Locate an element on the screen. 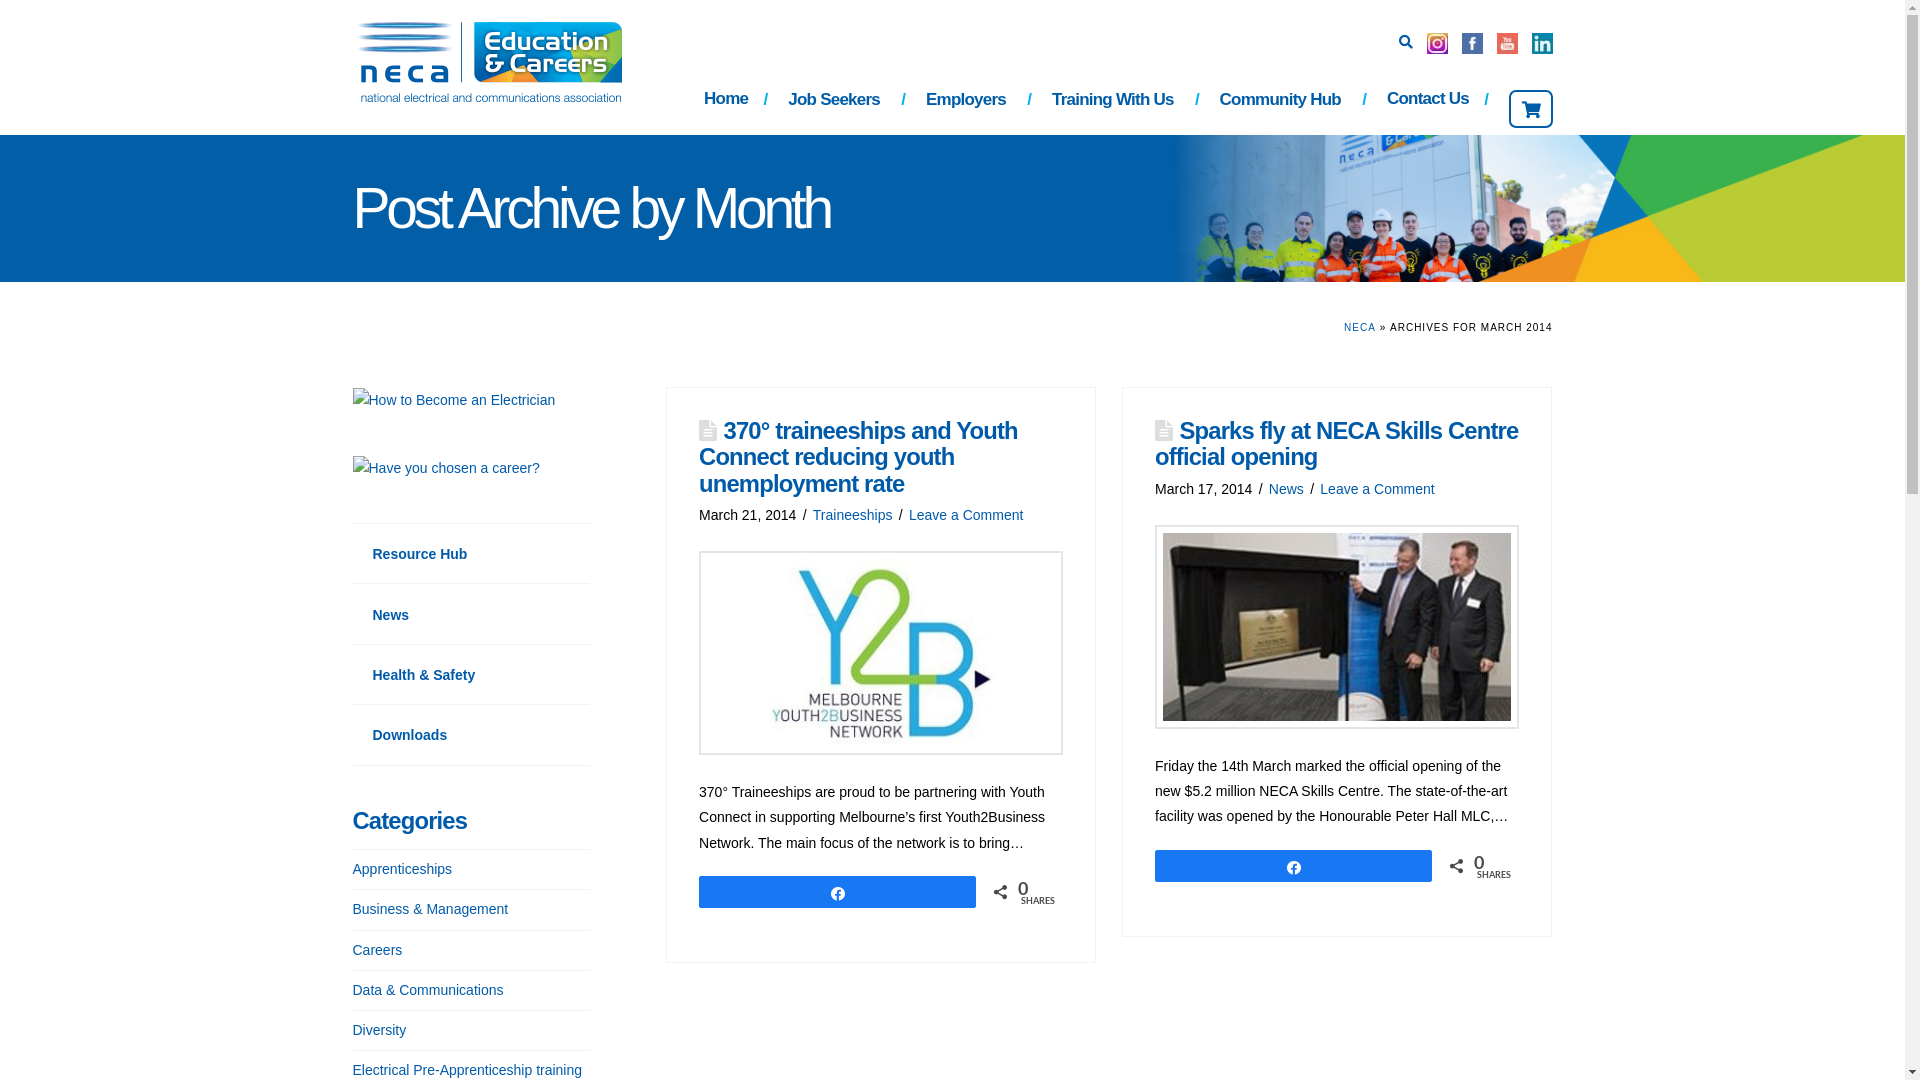 The height and width of the screenshot is (1080, 1920). Apprenticeships is located at coordinates (402, 870).